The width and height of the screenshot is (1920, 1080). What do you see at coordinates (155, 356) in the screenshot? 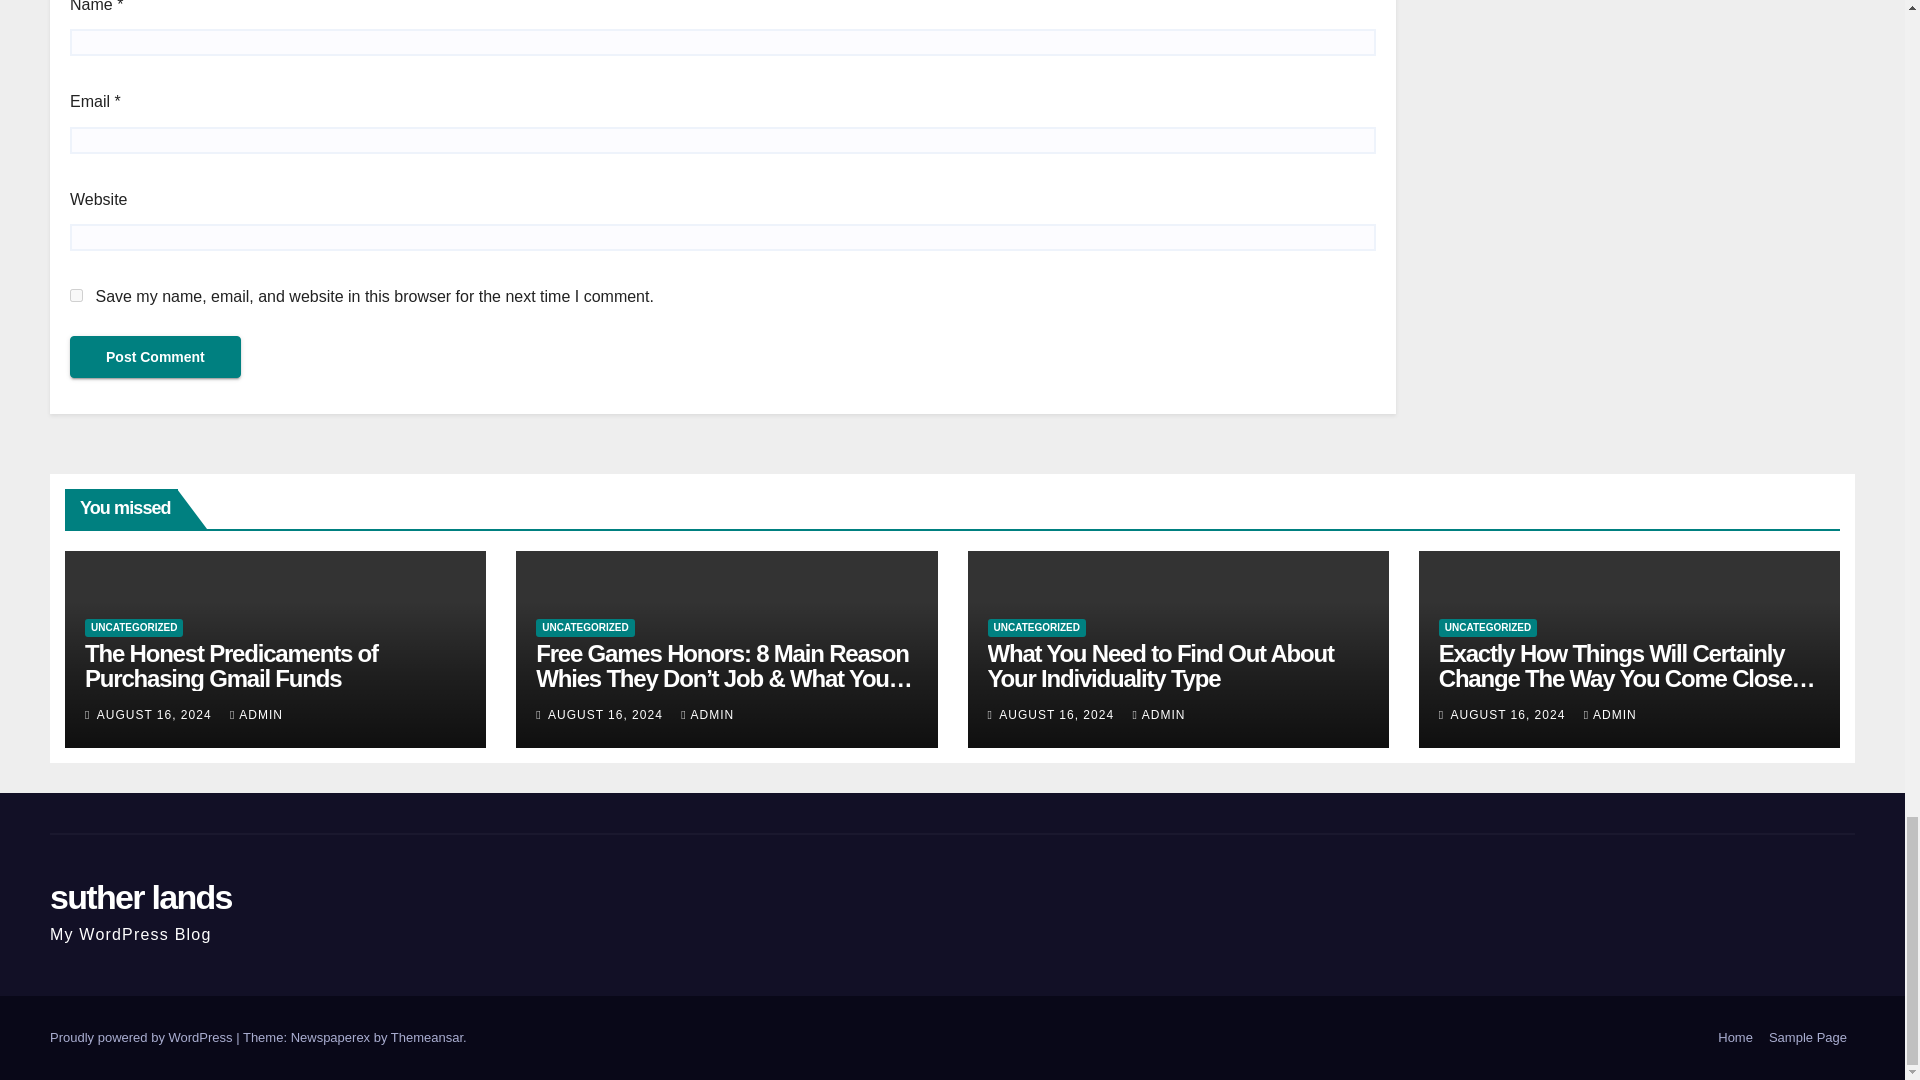
I see `Post Comment` at bounding box center [155, 356].